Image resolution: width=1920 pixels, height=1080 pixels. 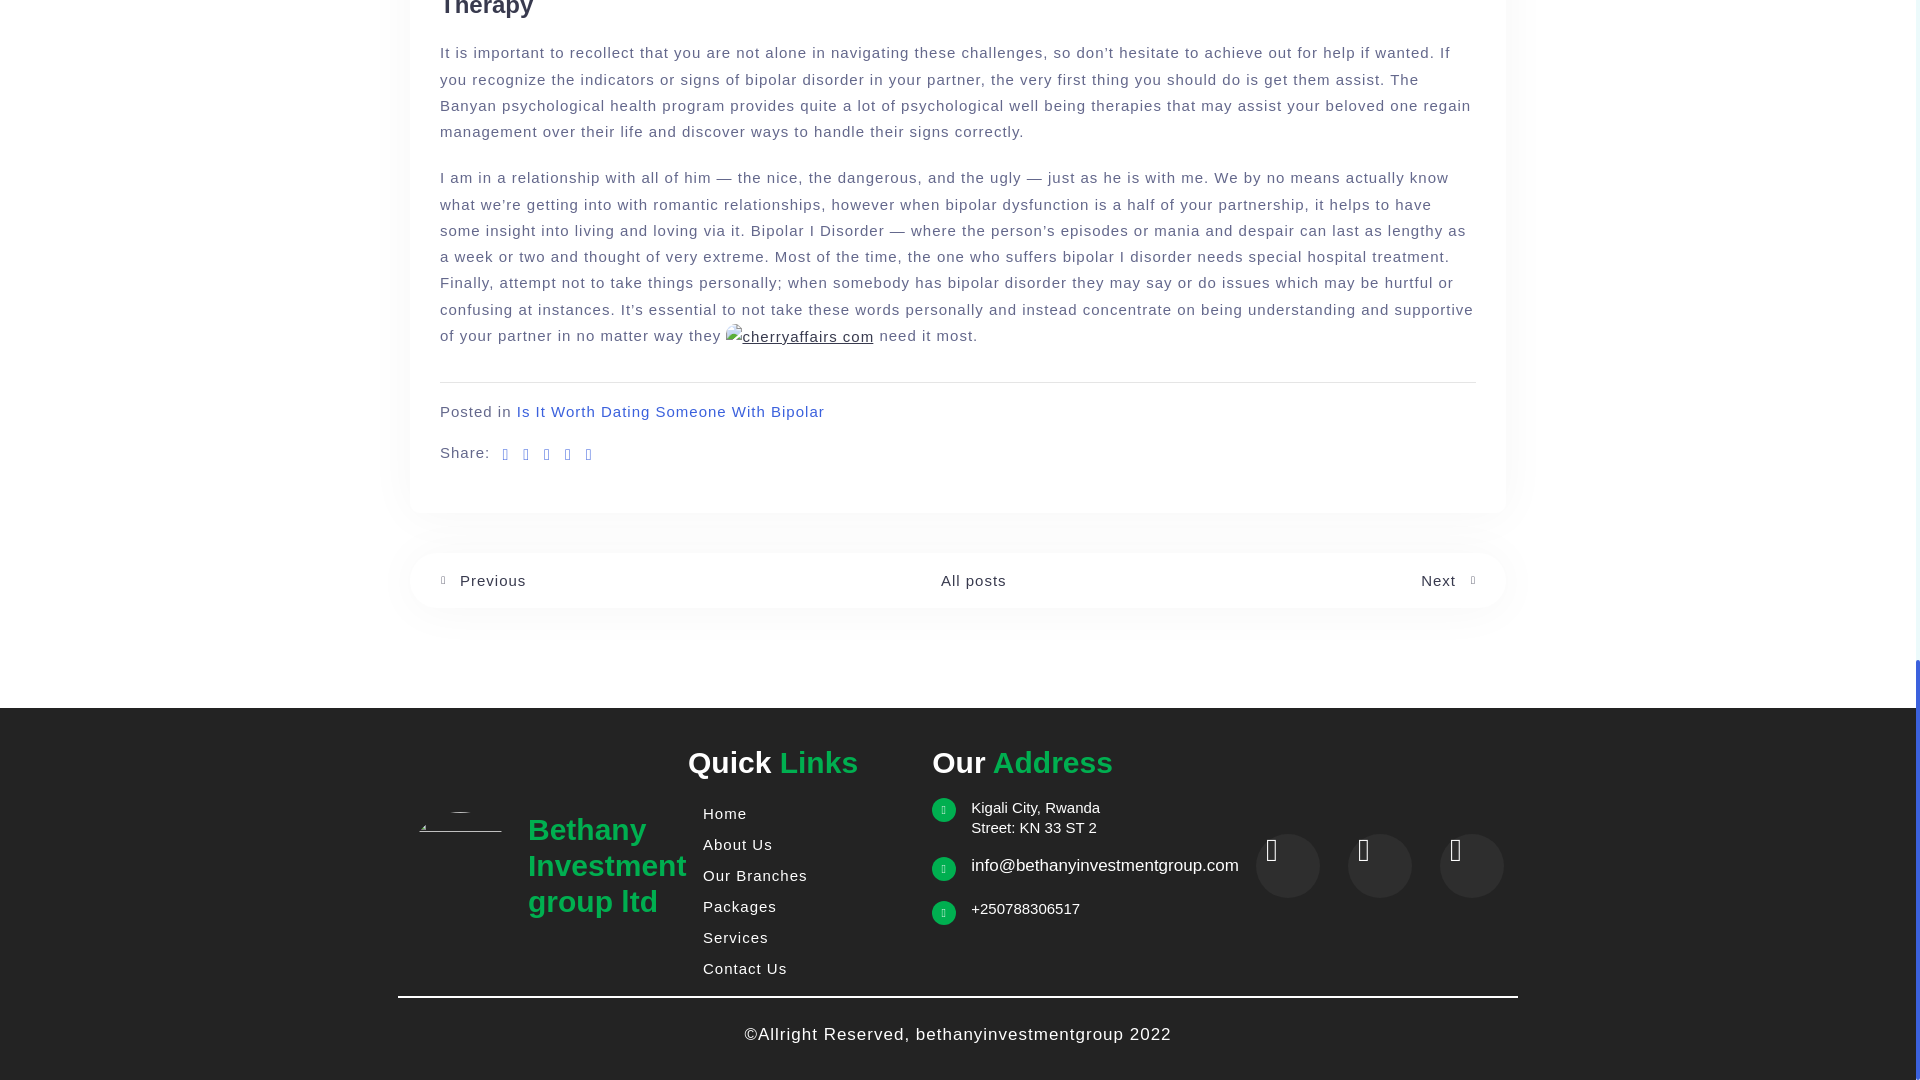 I want to click on Our Branches, so click(x=800, y=875).